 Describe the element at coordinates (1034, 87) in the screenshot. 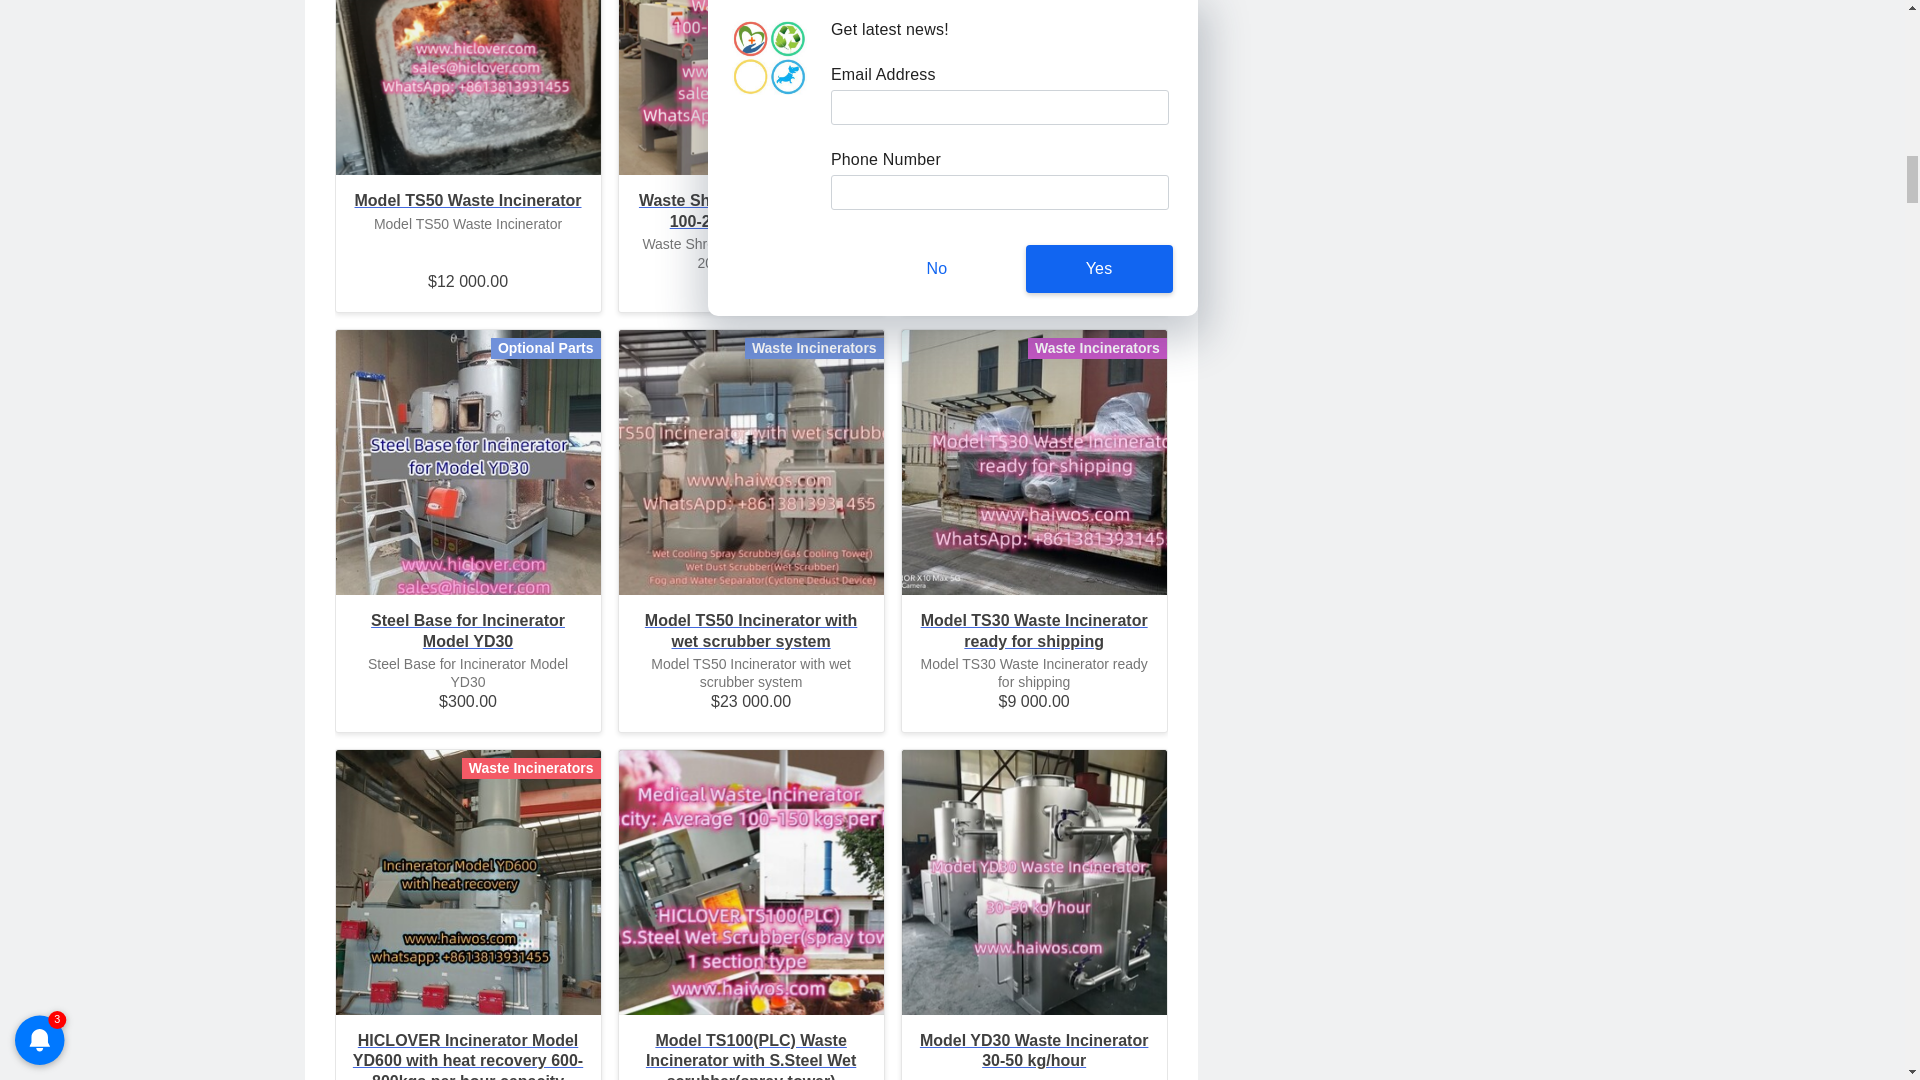

I see `Waste Incinerators` at that location.